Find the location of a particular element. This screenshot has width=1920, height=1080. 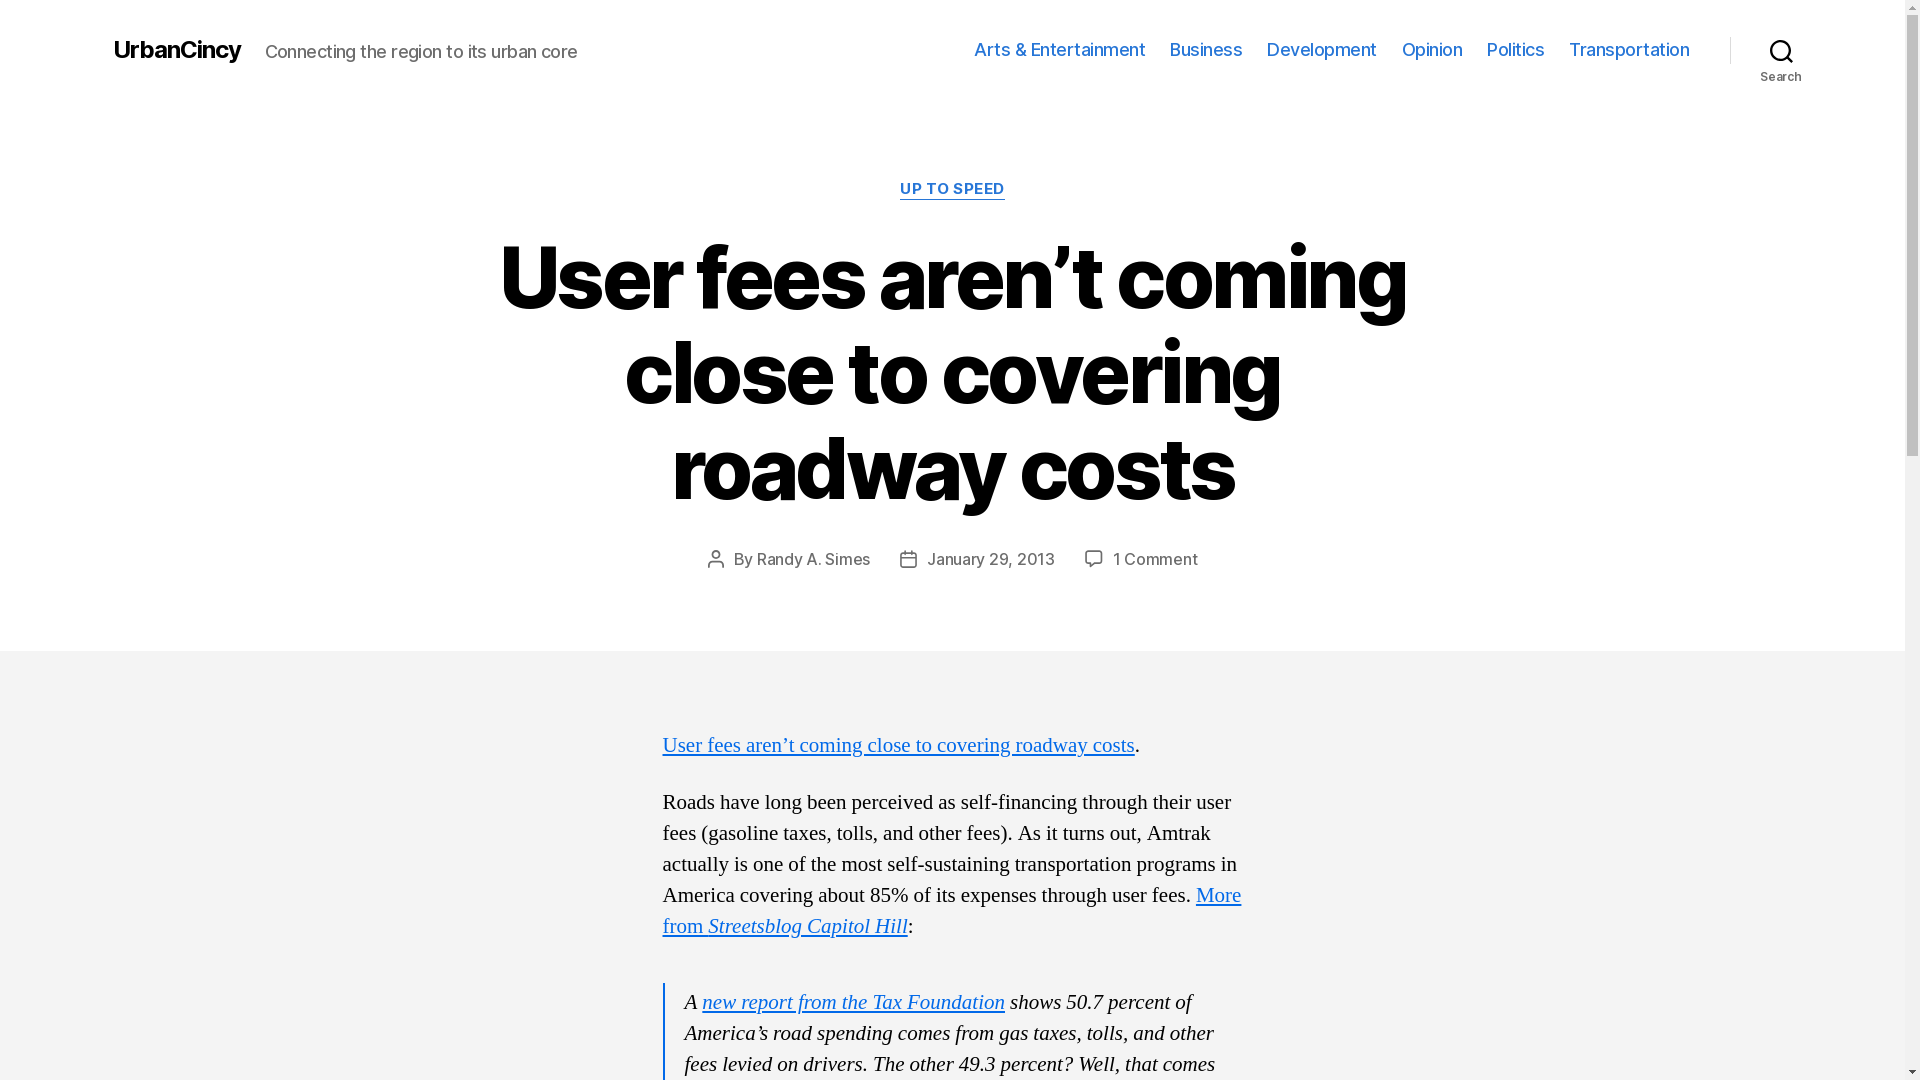

Randy A. Simes is located at coordinates (814, 559).